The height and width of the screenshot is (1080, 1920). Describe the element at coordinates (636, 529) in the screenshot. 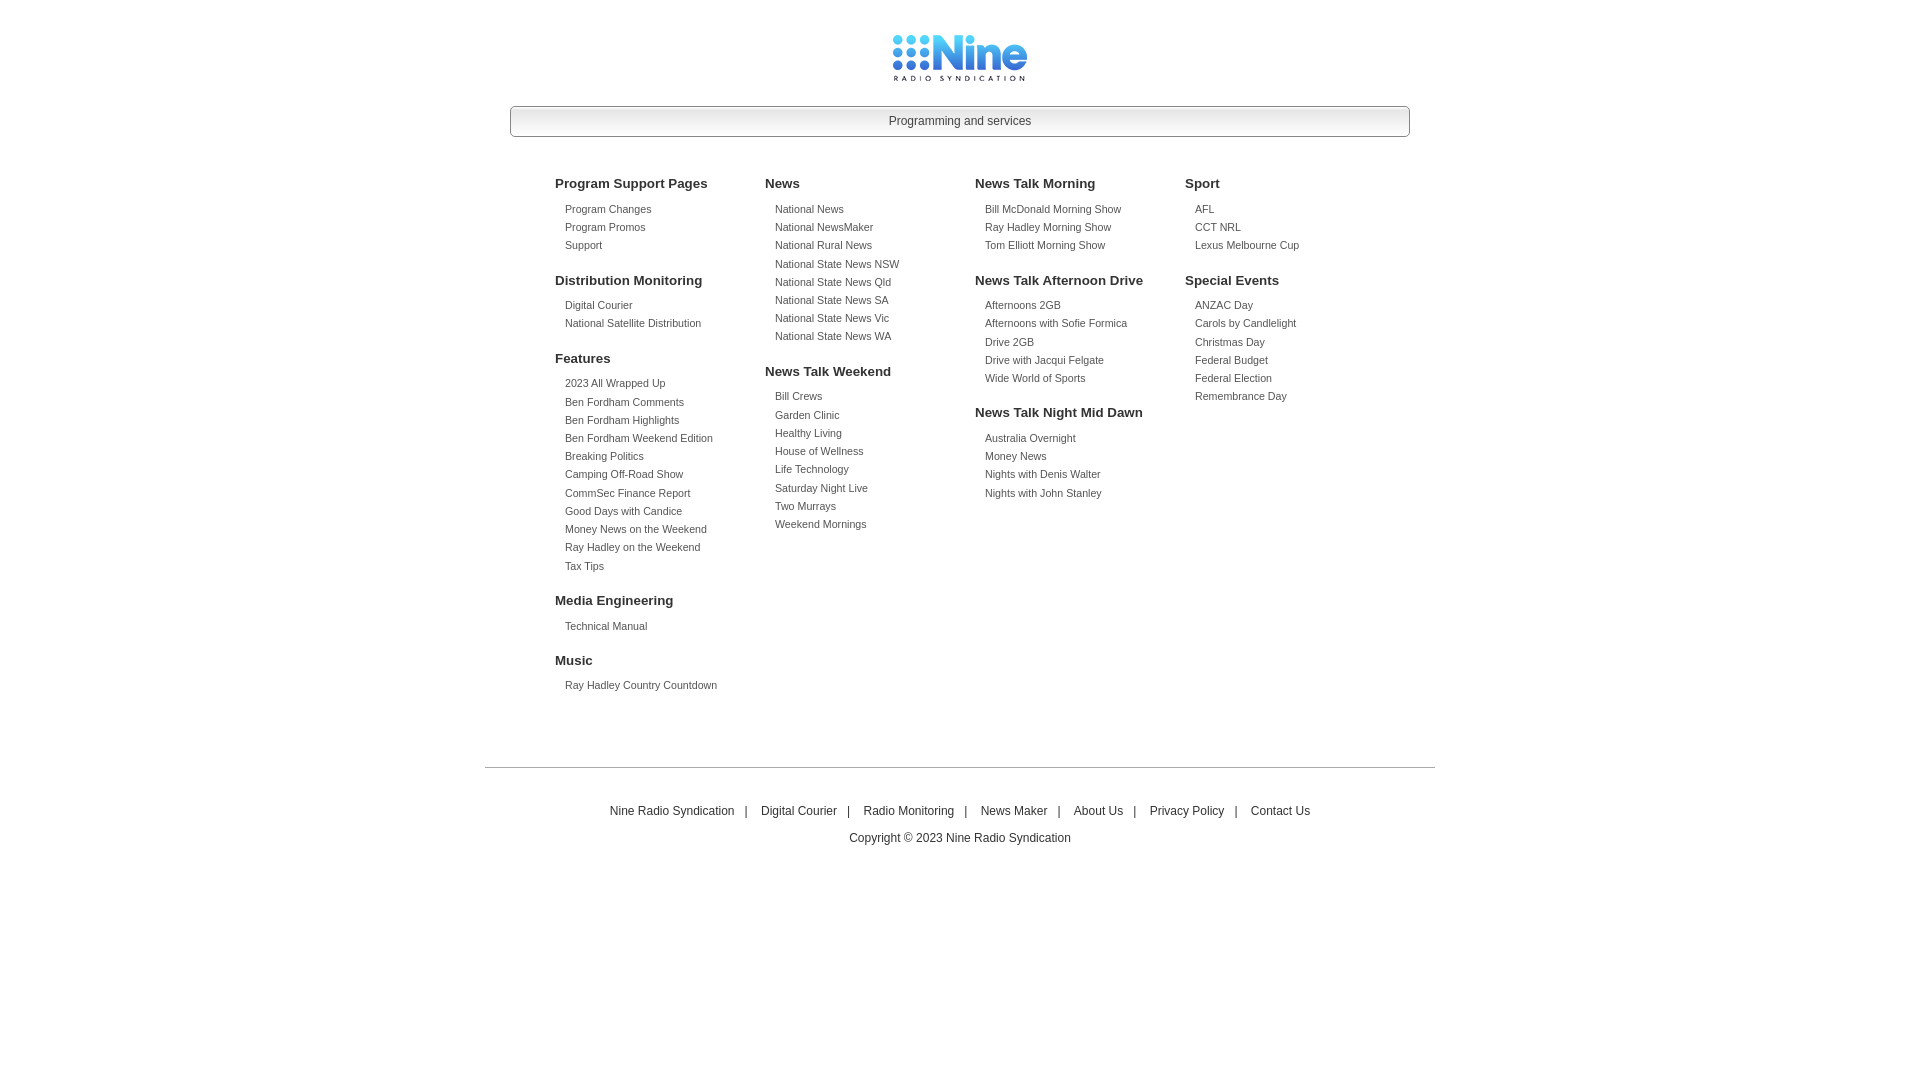

I see `Money News on the Weekend` at that location.